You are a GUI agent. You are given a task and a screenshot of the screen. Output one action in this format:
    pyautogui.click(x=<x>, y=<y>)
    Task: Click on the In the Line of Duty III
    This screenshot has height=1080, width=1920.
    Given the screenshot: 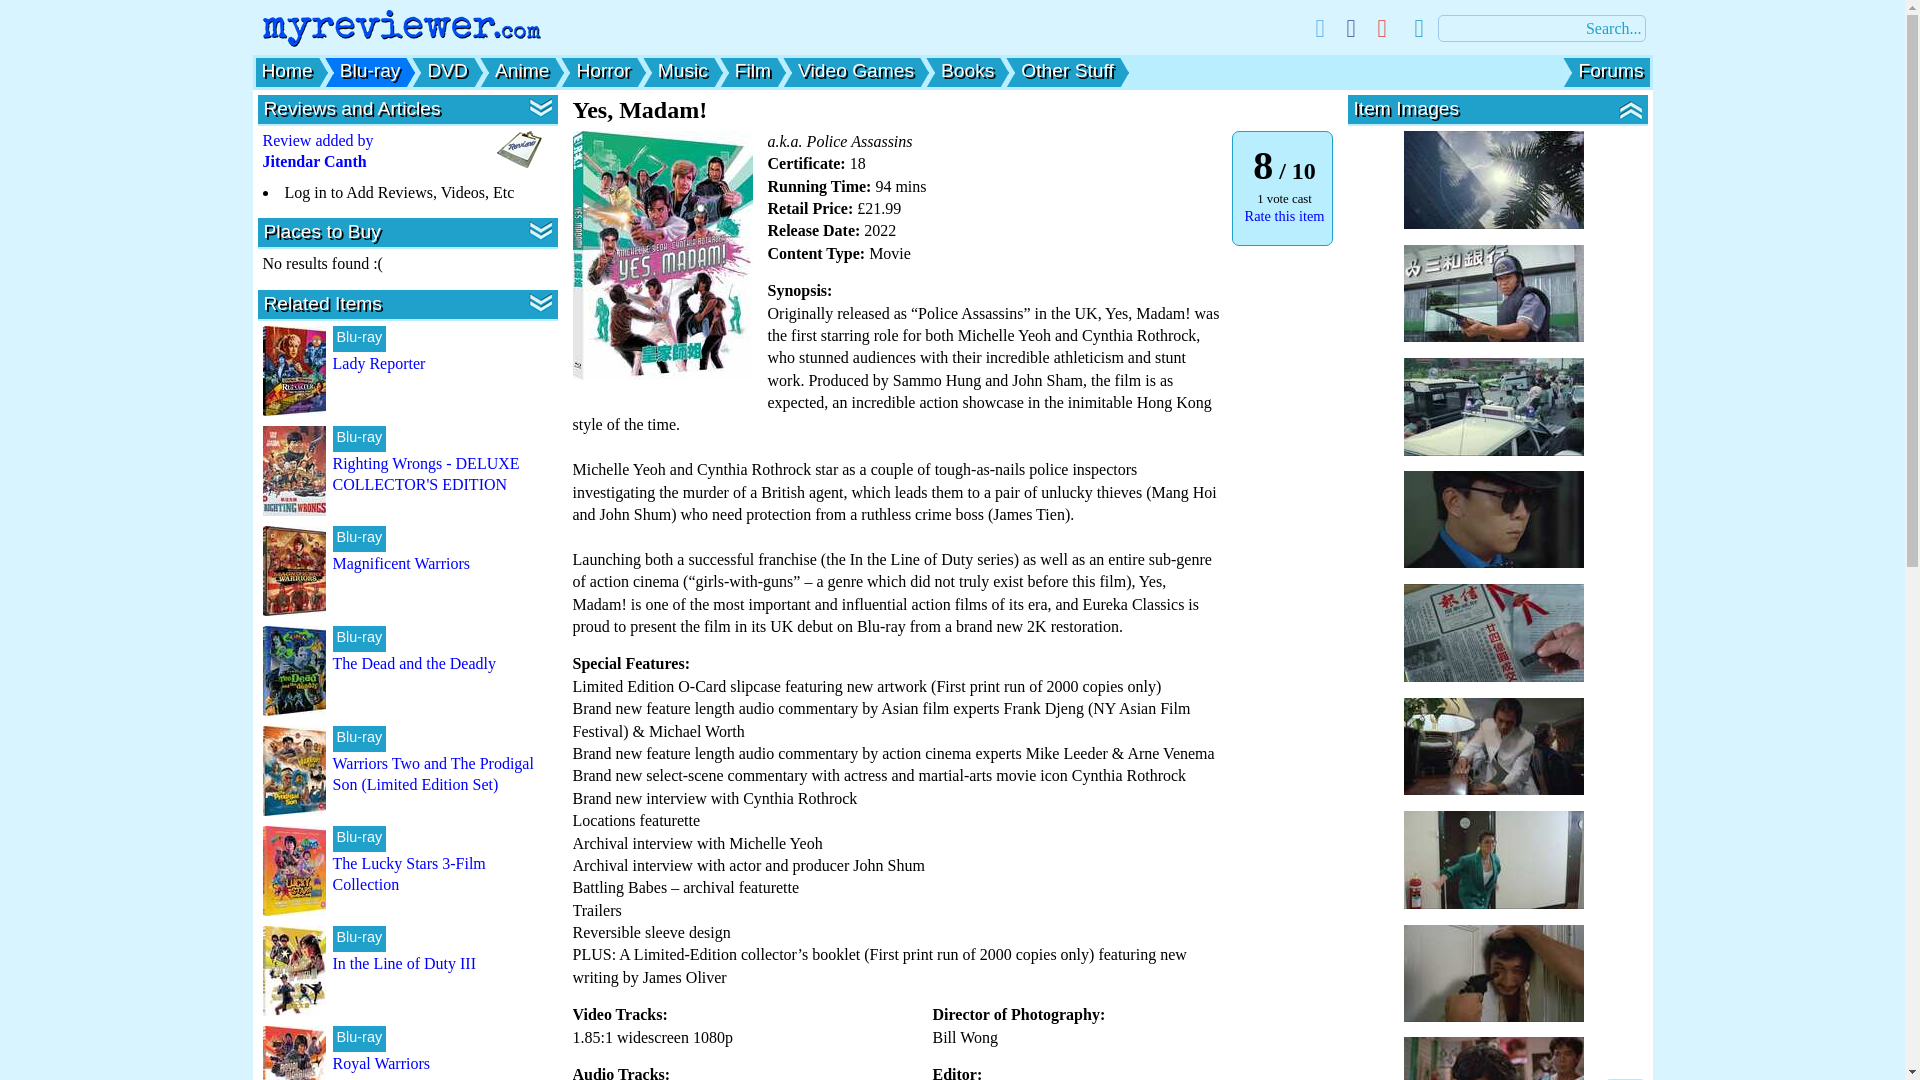 What is the action you would take?
    pyautogui.click(x=404, y=963)
    